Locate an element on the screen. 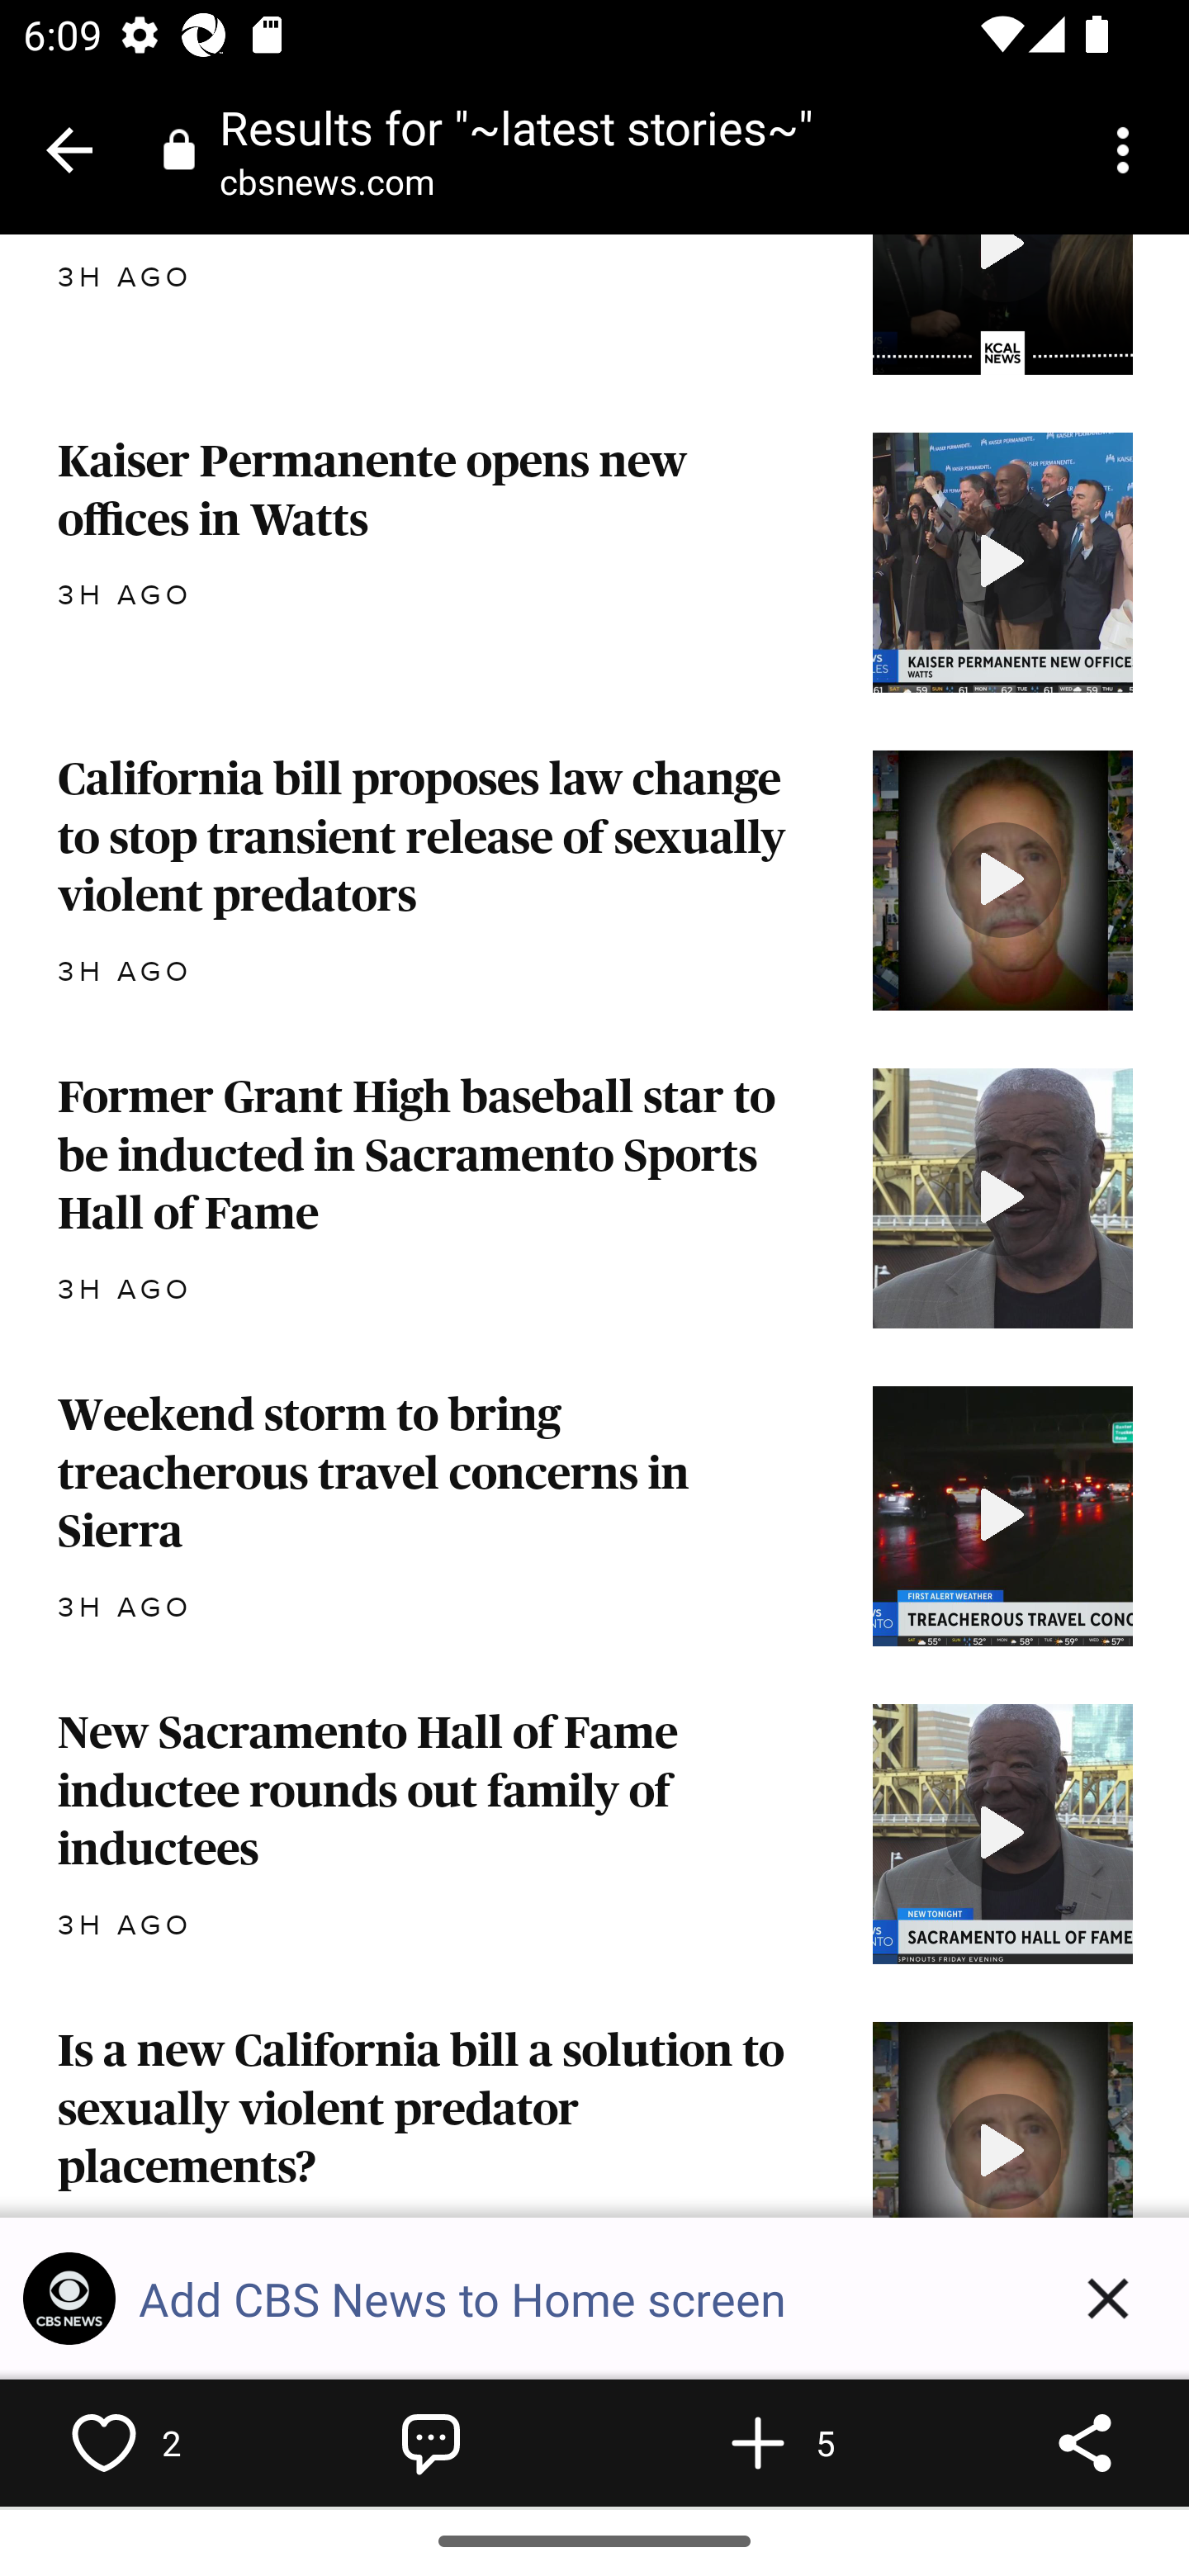 The image size is (1189, 2576). Close tab is located at coordinates (69, 150).